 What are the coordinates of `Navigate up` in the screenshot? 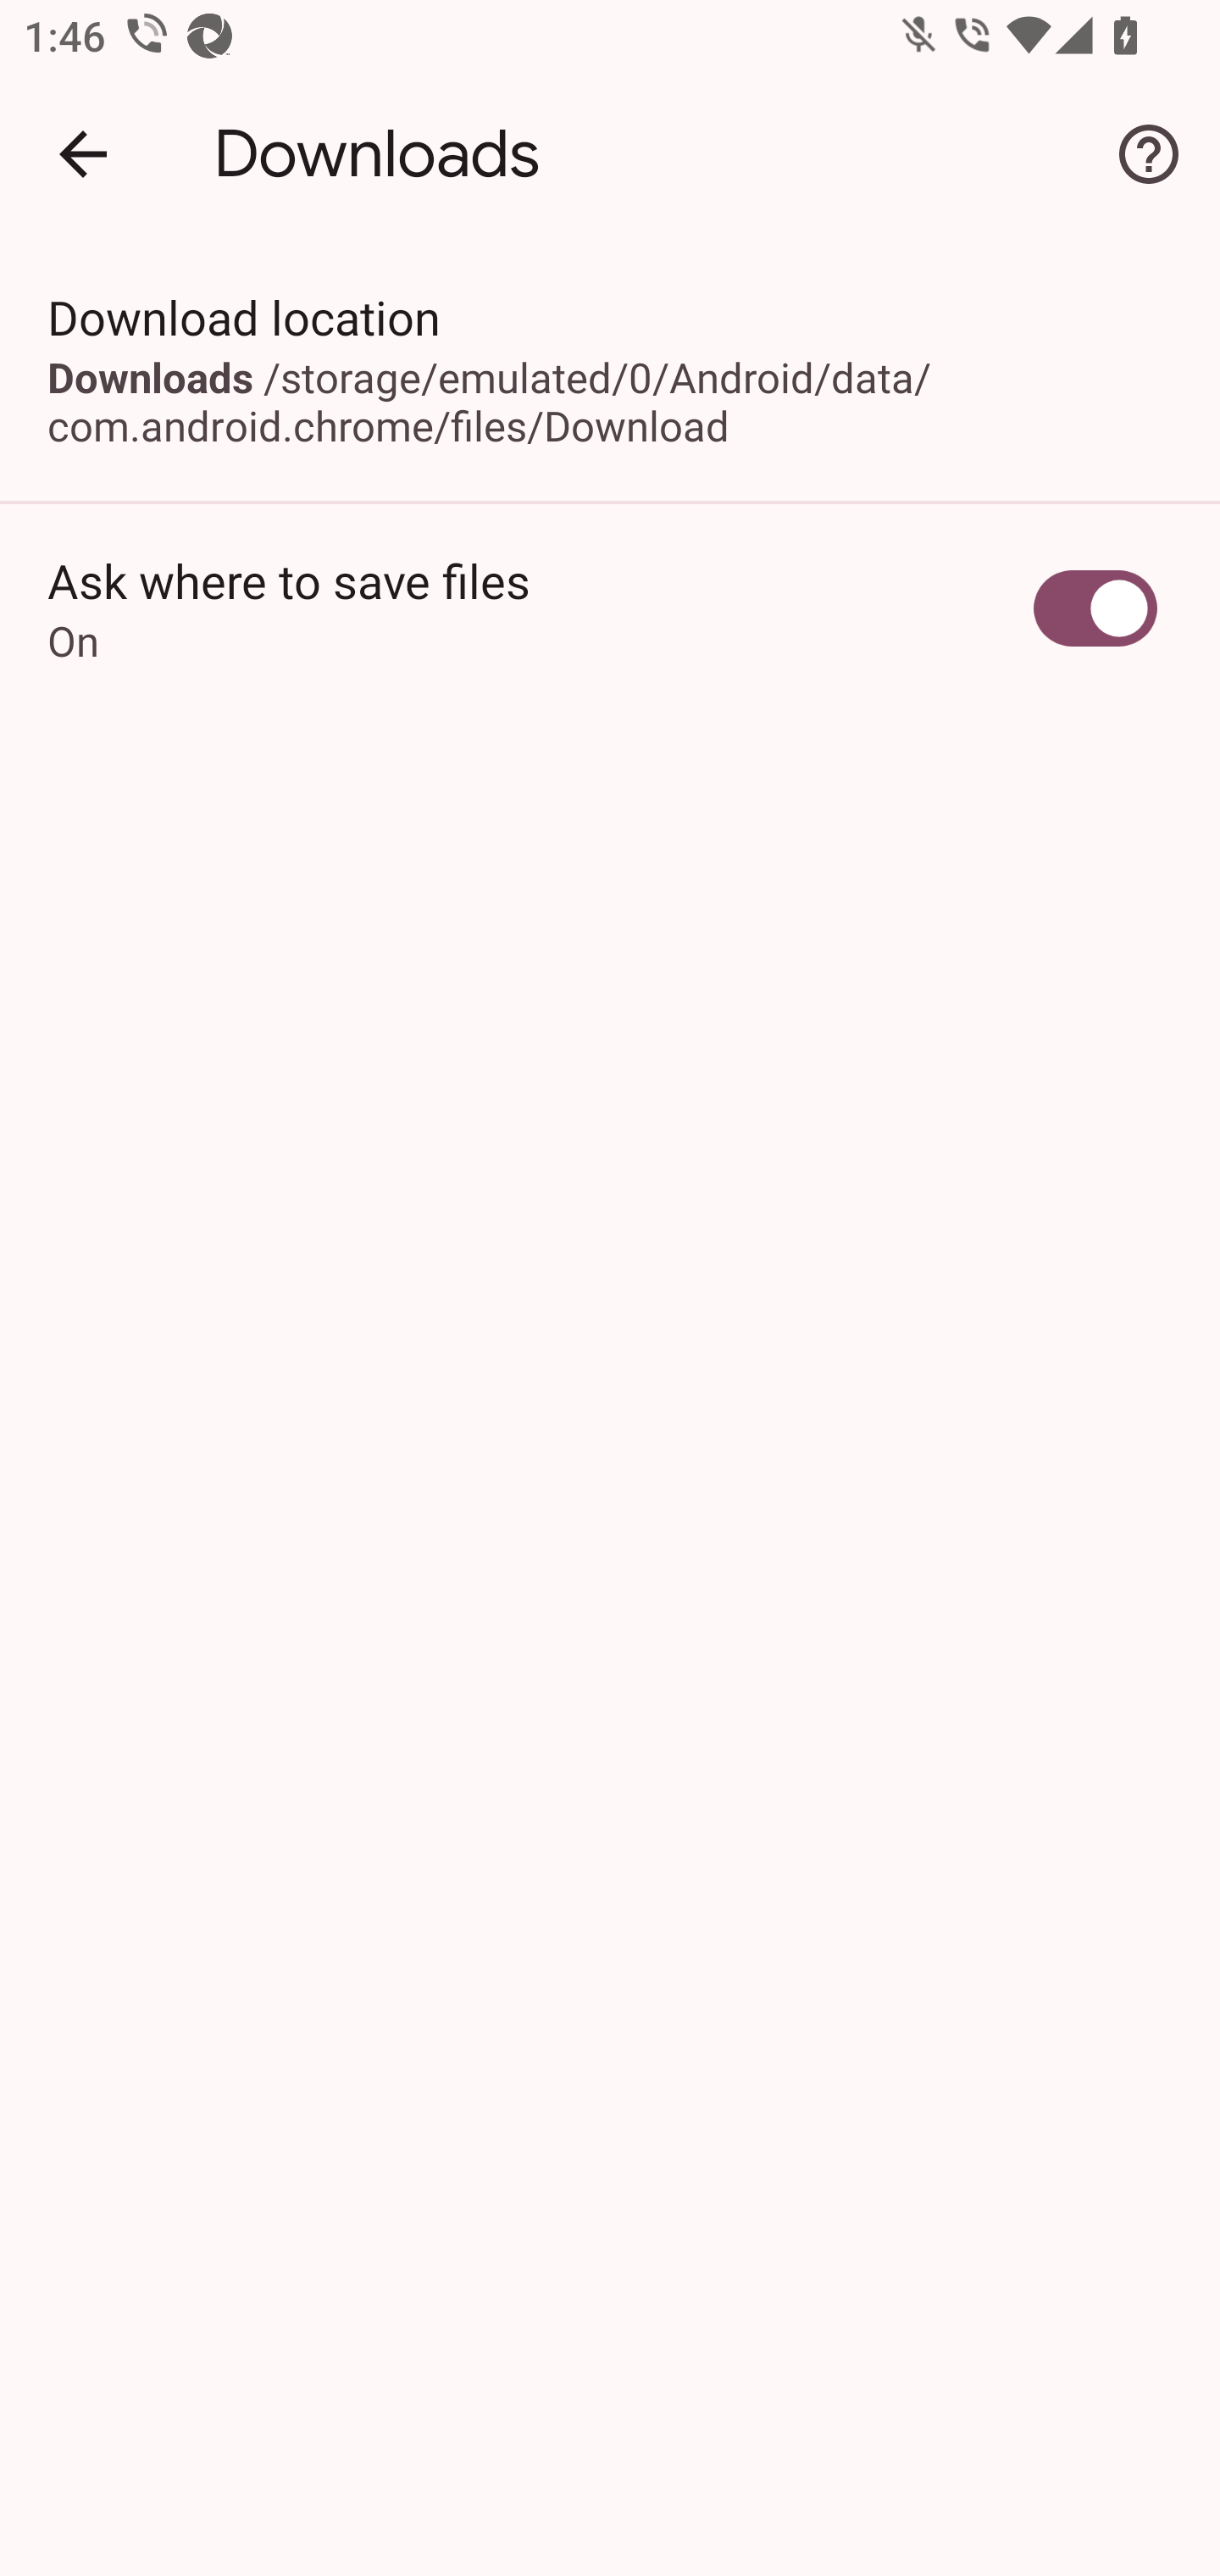 It's located at (83, 154).